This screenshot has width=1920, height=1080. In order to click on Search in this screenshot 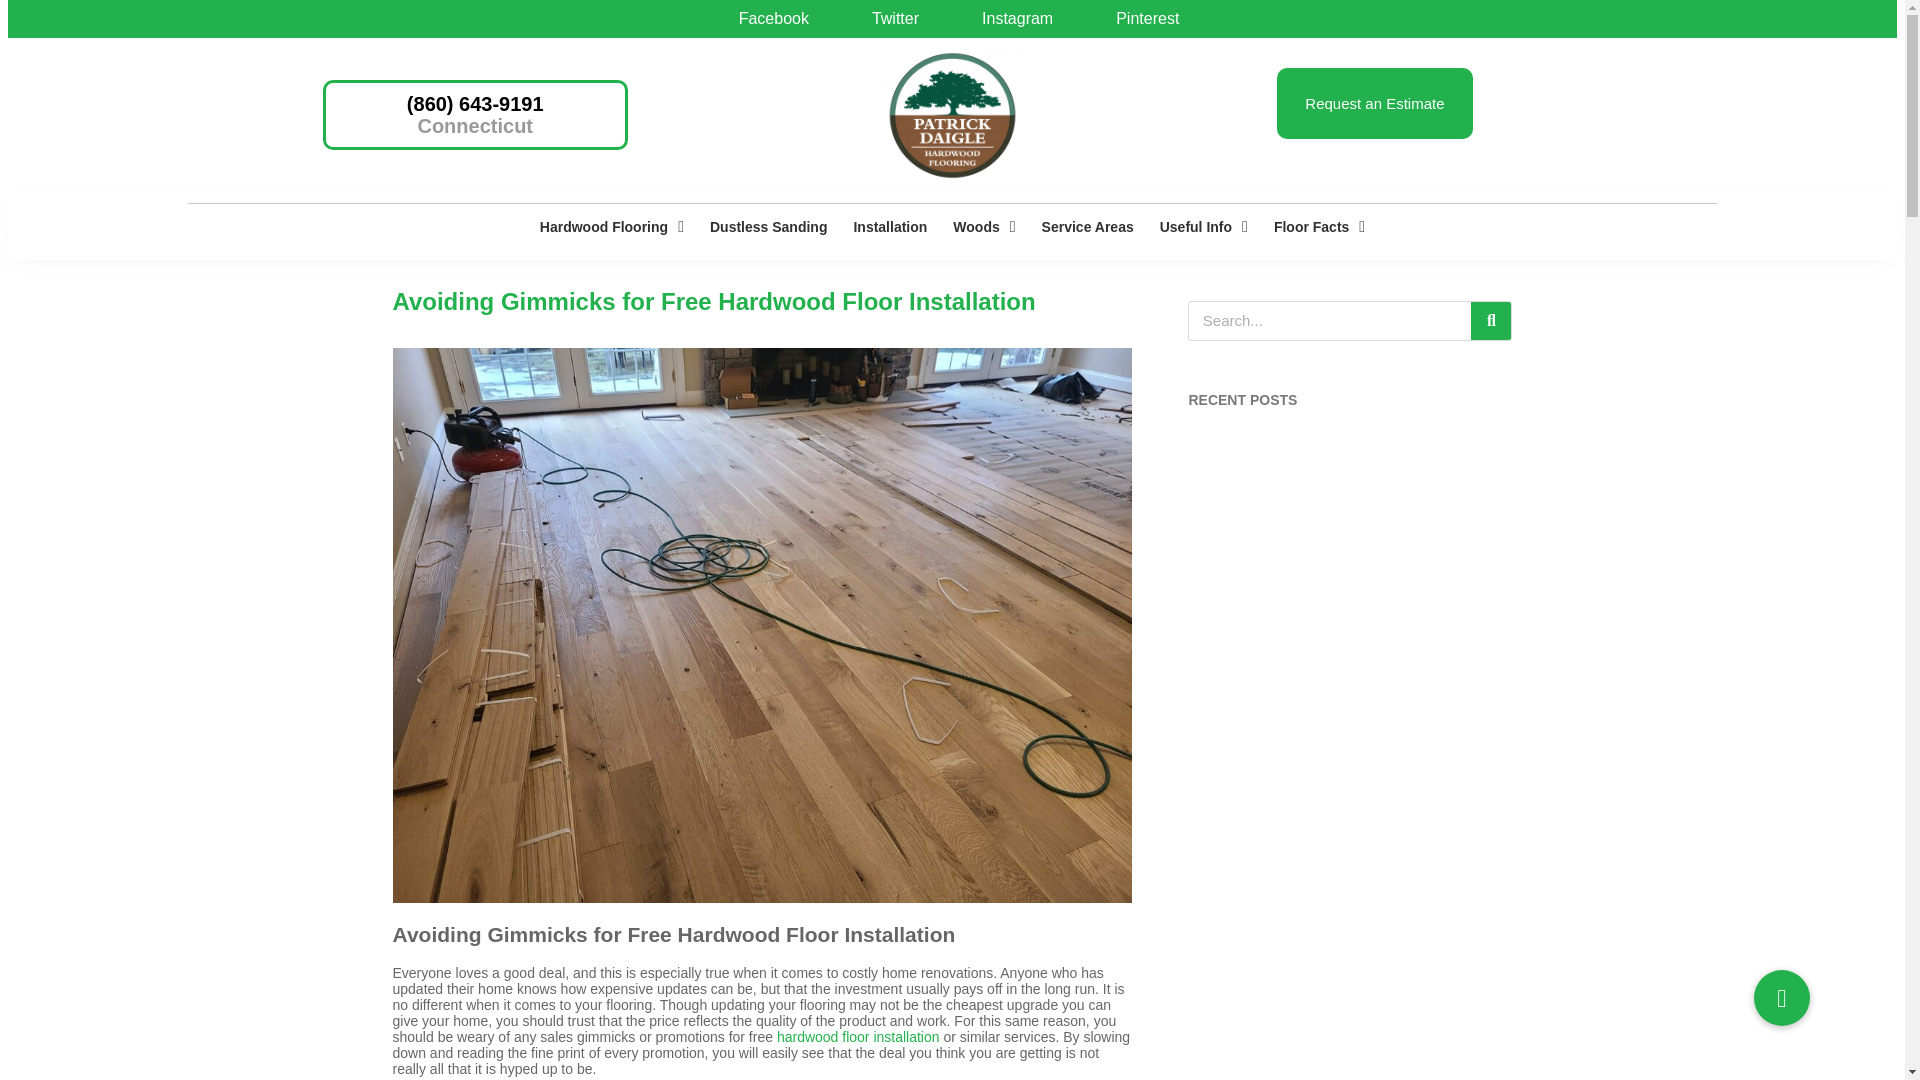, I will do `click(1329, 321)`.